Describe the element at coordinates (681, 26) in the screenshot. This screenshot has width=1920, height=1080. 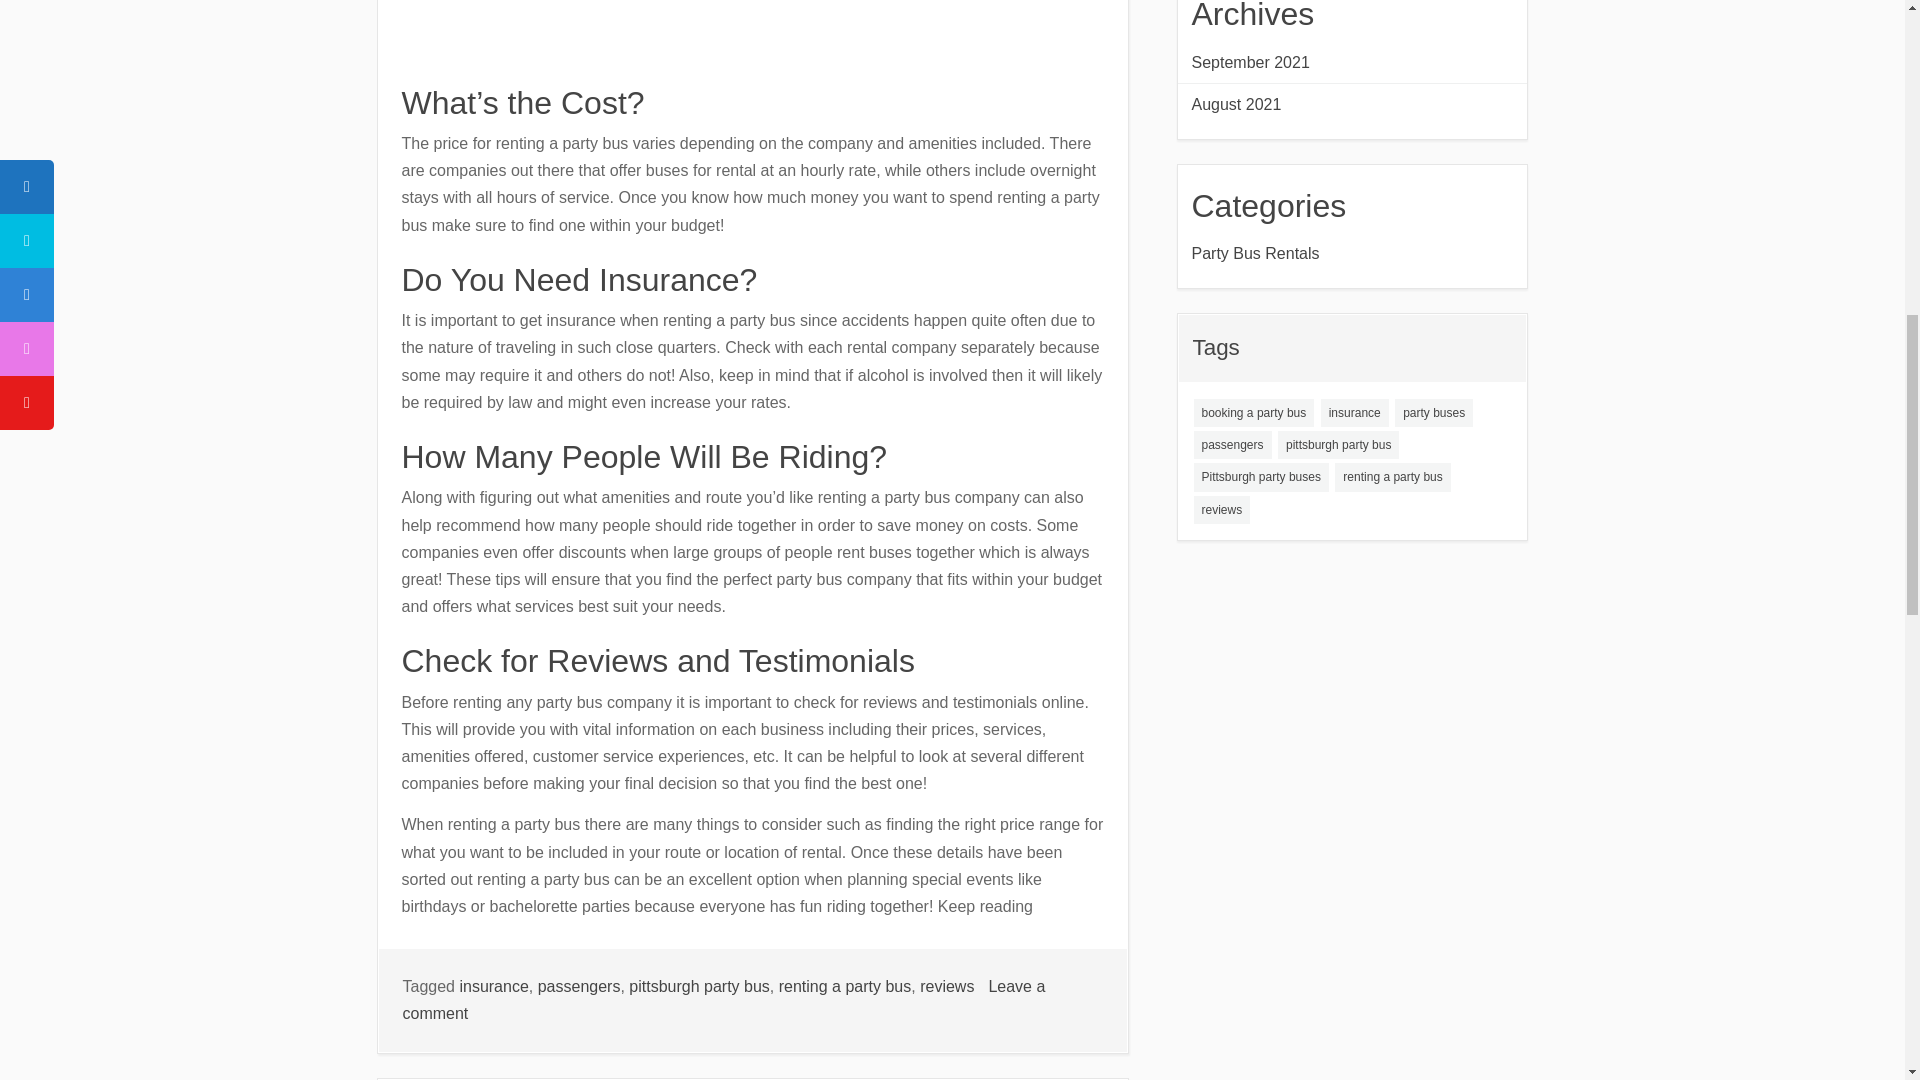
I see `YouTube video player` at that location.